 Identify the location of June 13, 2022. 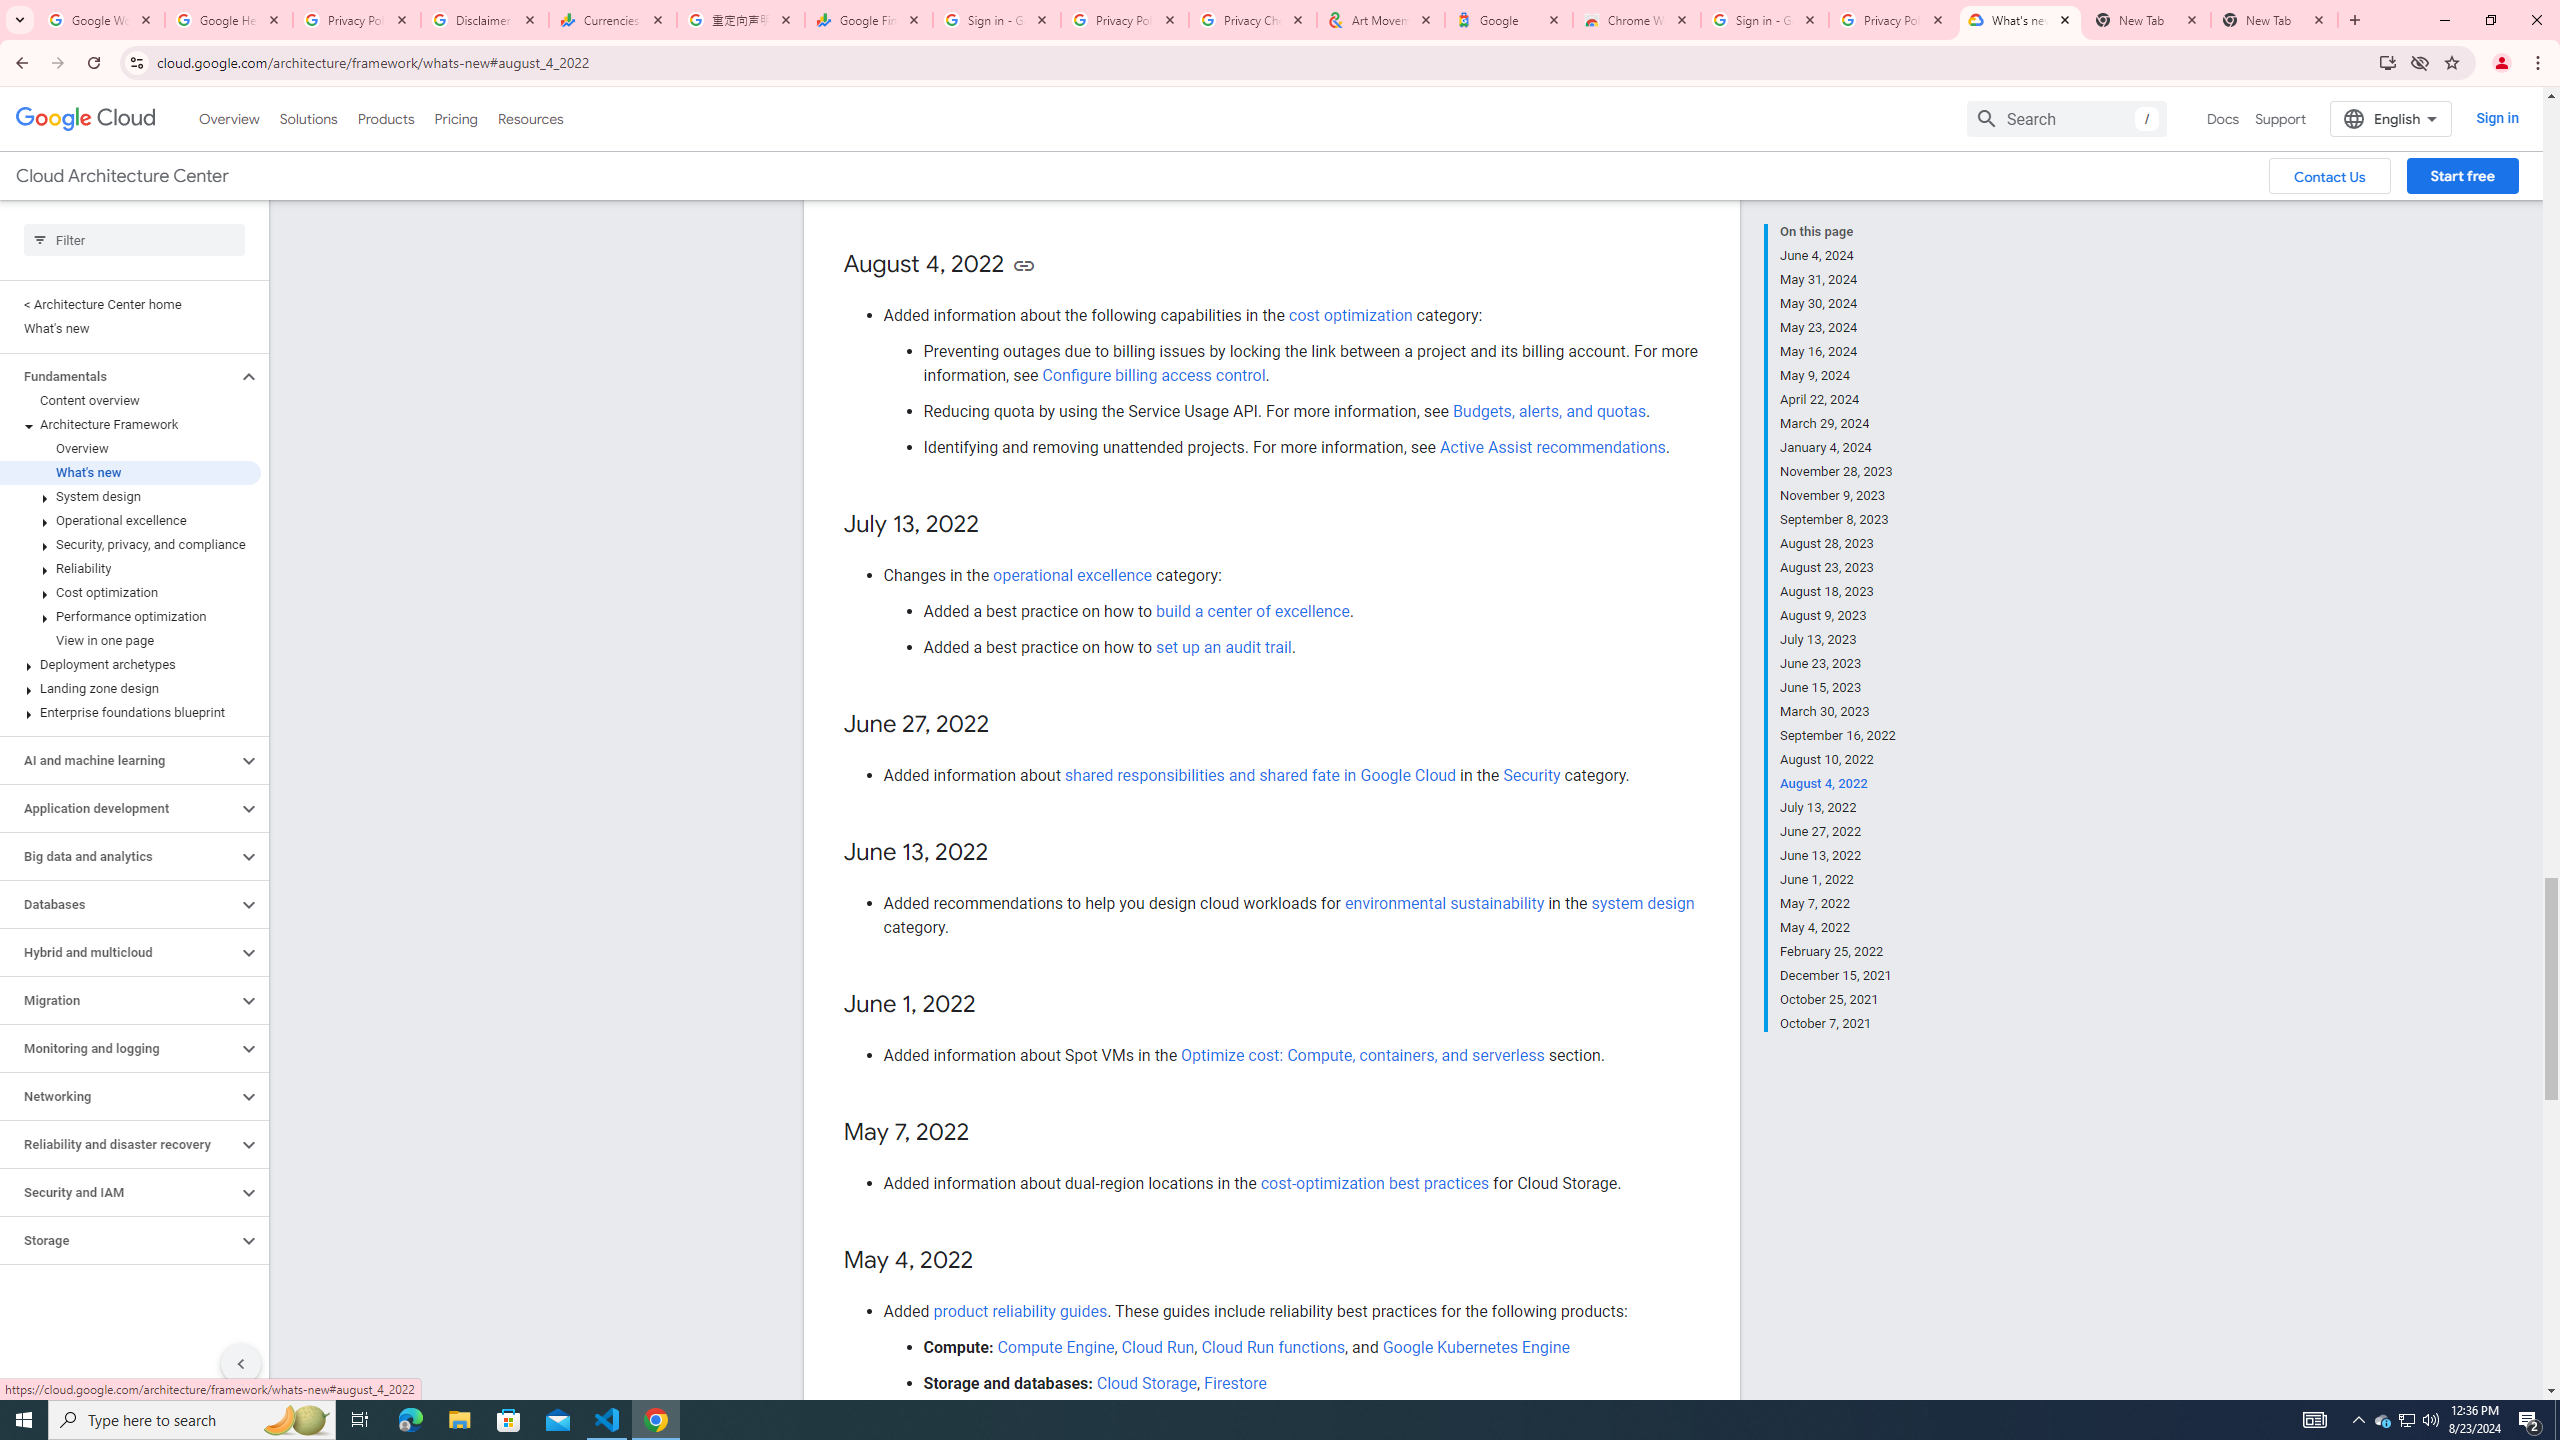
(1838, 856).